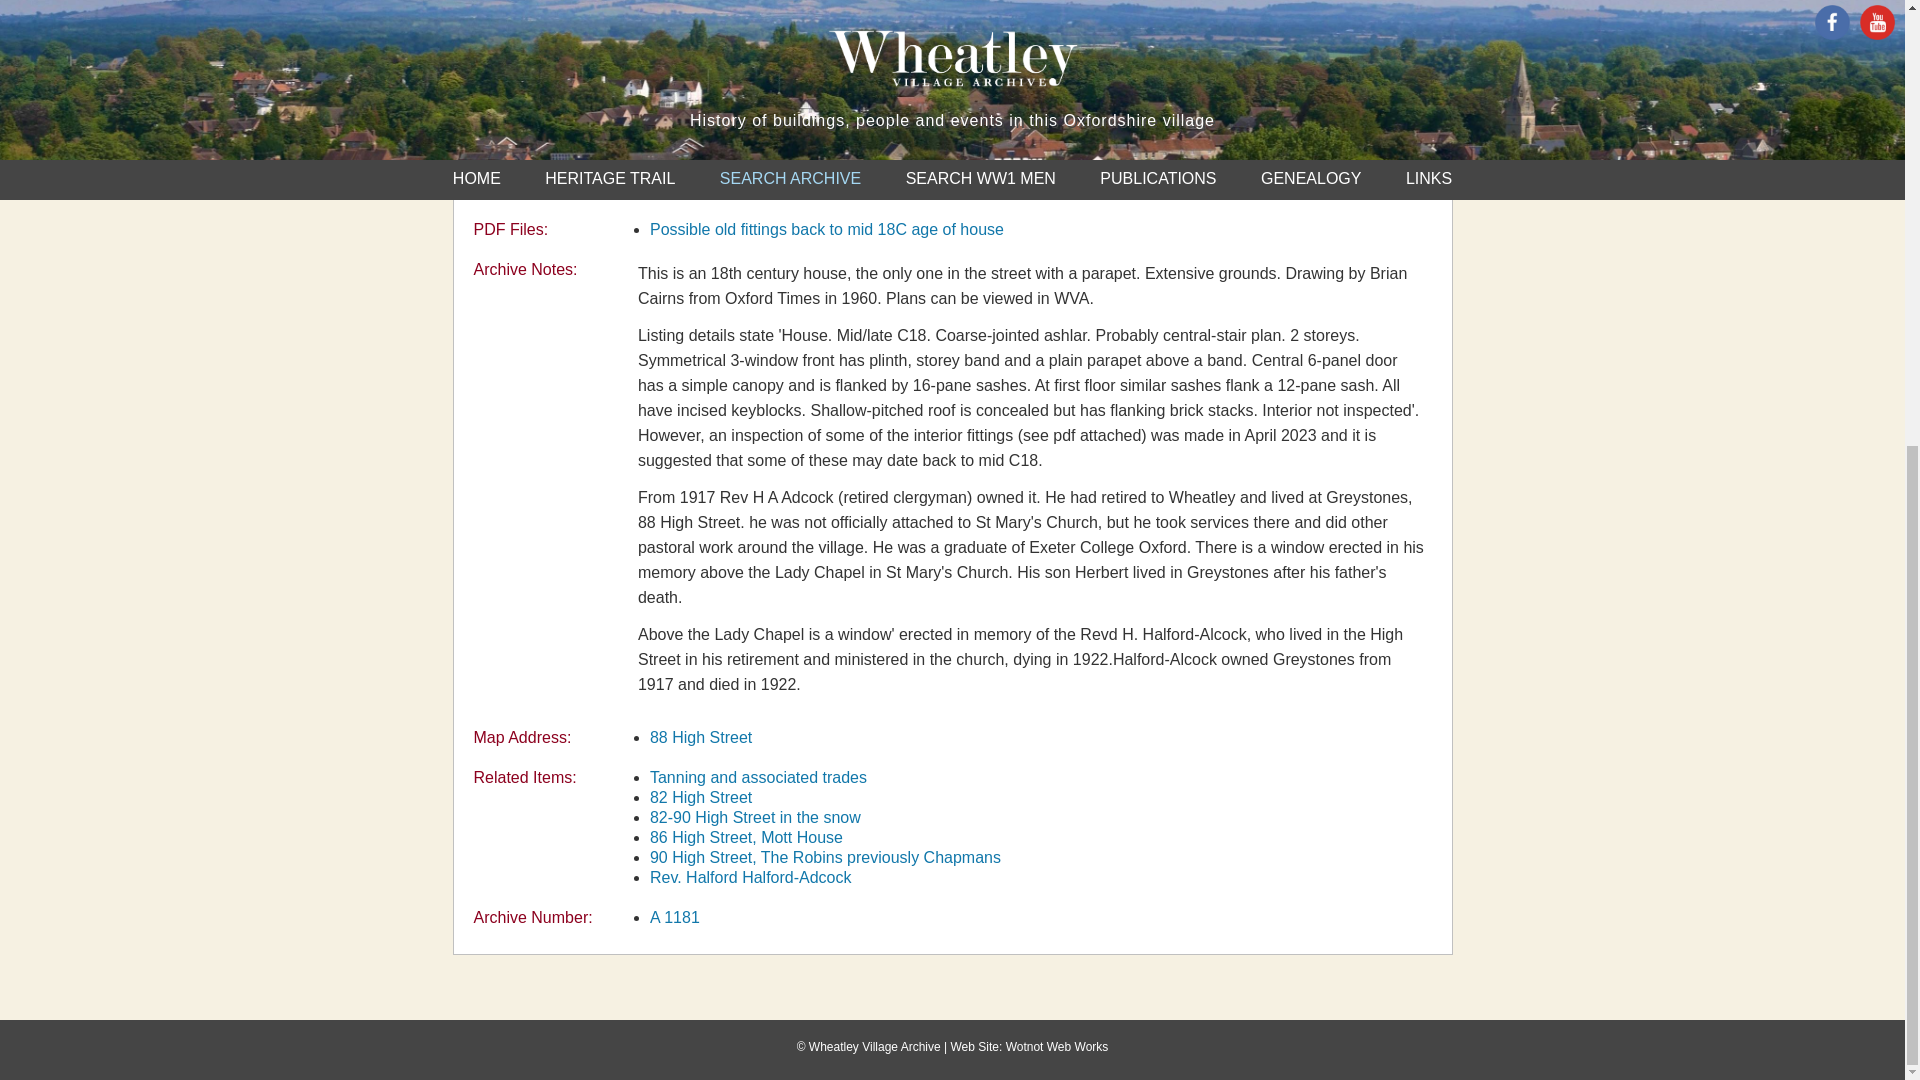  I want to click on Possible old fittings back to mid 18C age of house, so click(827, 229).